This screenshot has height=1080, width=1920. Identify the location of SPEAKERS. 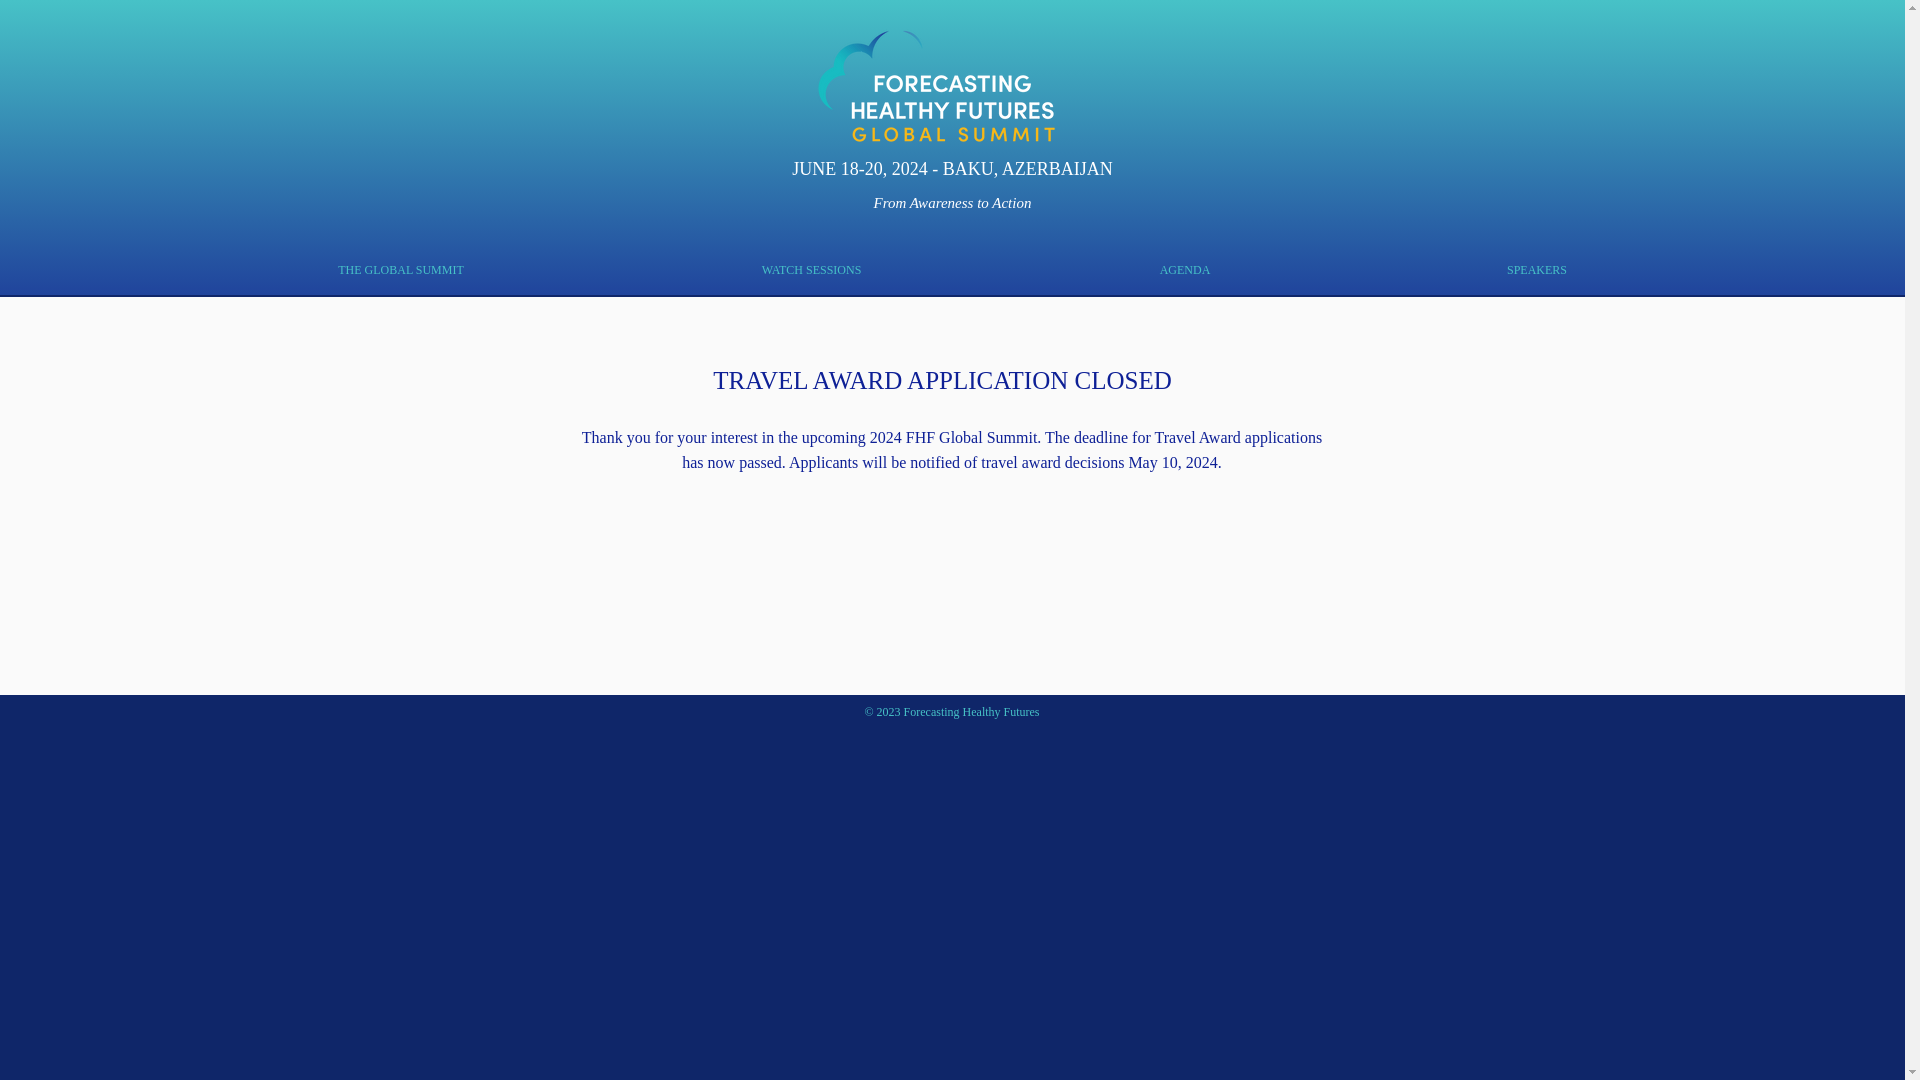
(1536, 270).